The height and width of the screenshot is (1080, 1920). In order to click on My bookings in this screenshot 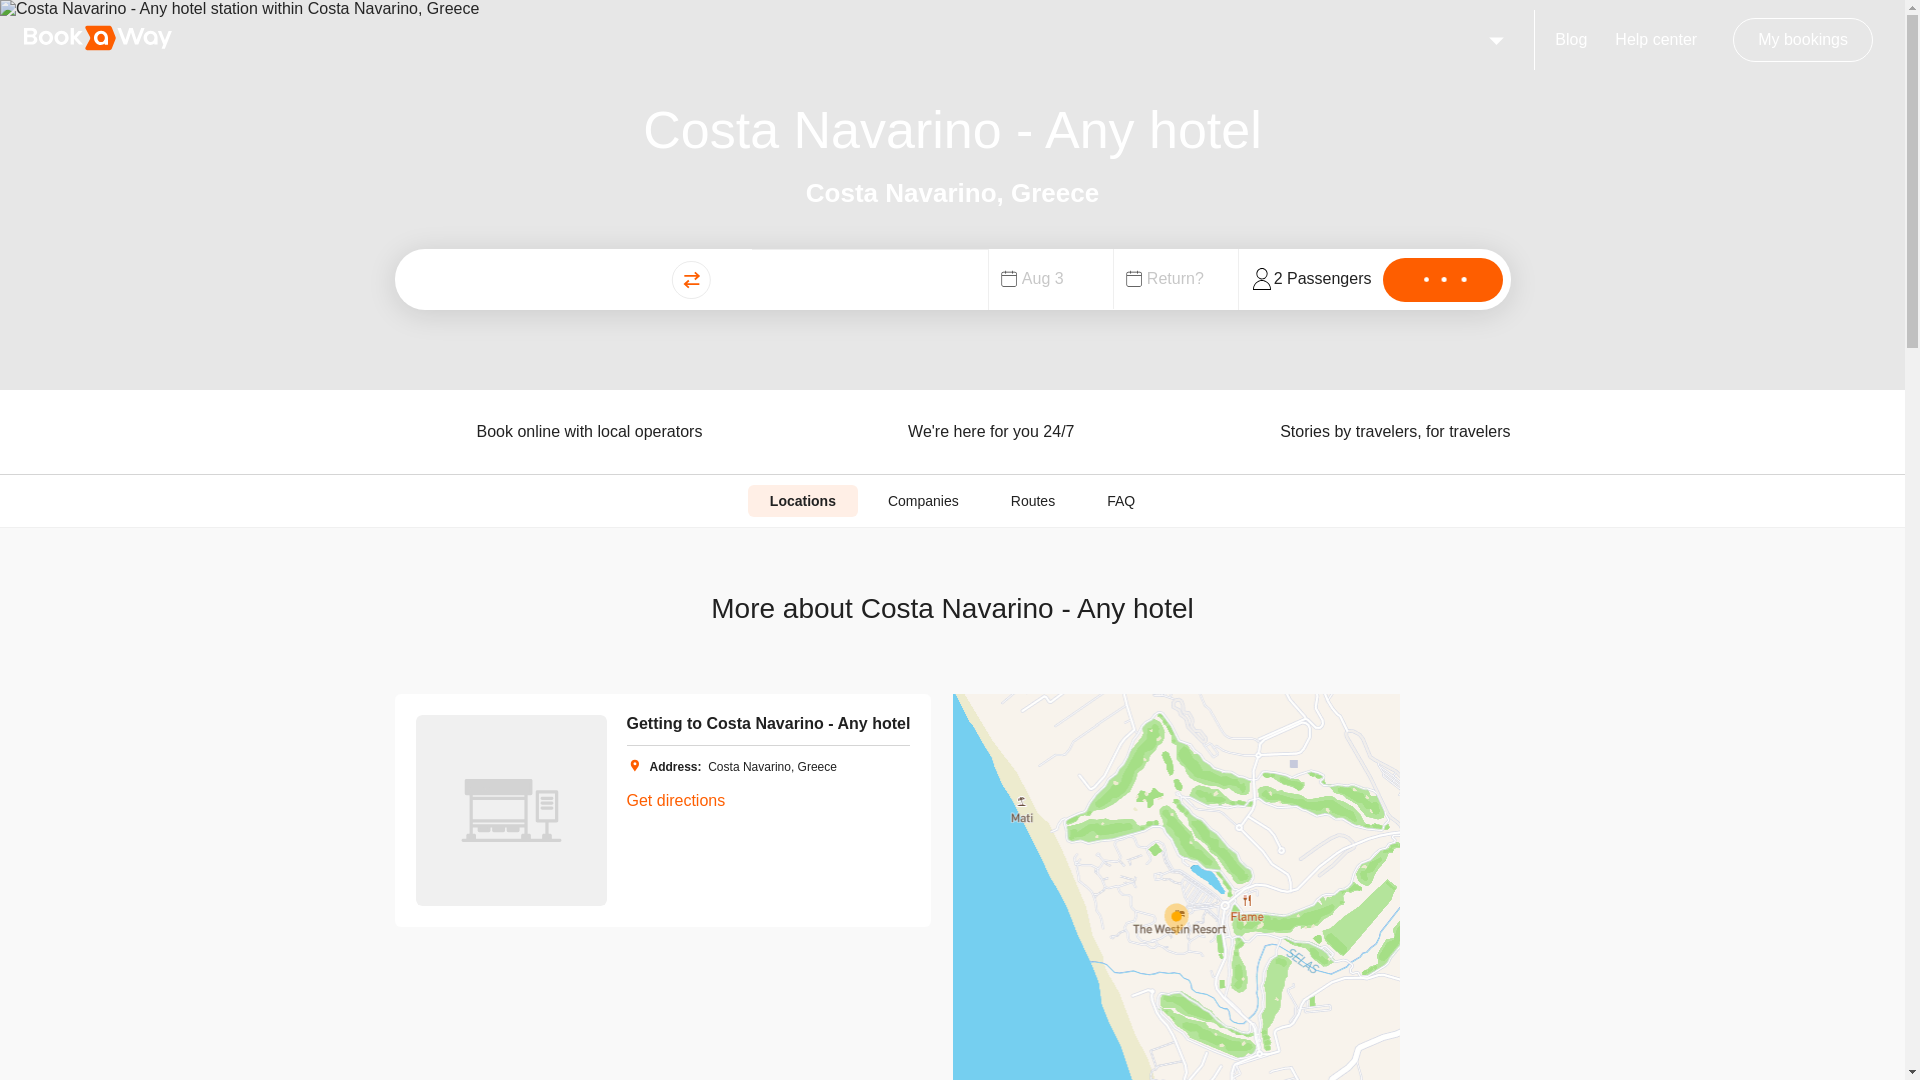, I will do `click(1803, 40)`.